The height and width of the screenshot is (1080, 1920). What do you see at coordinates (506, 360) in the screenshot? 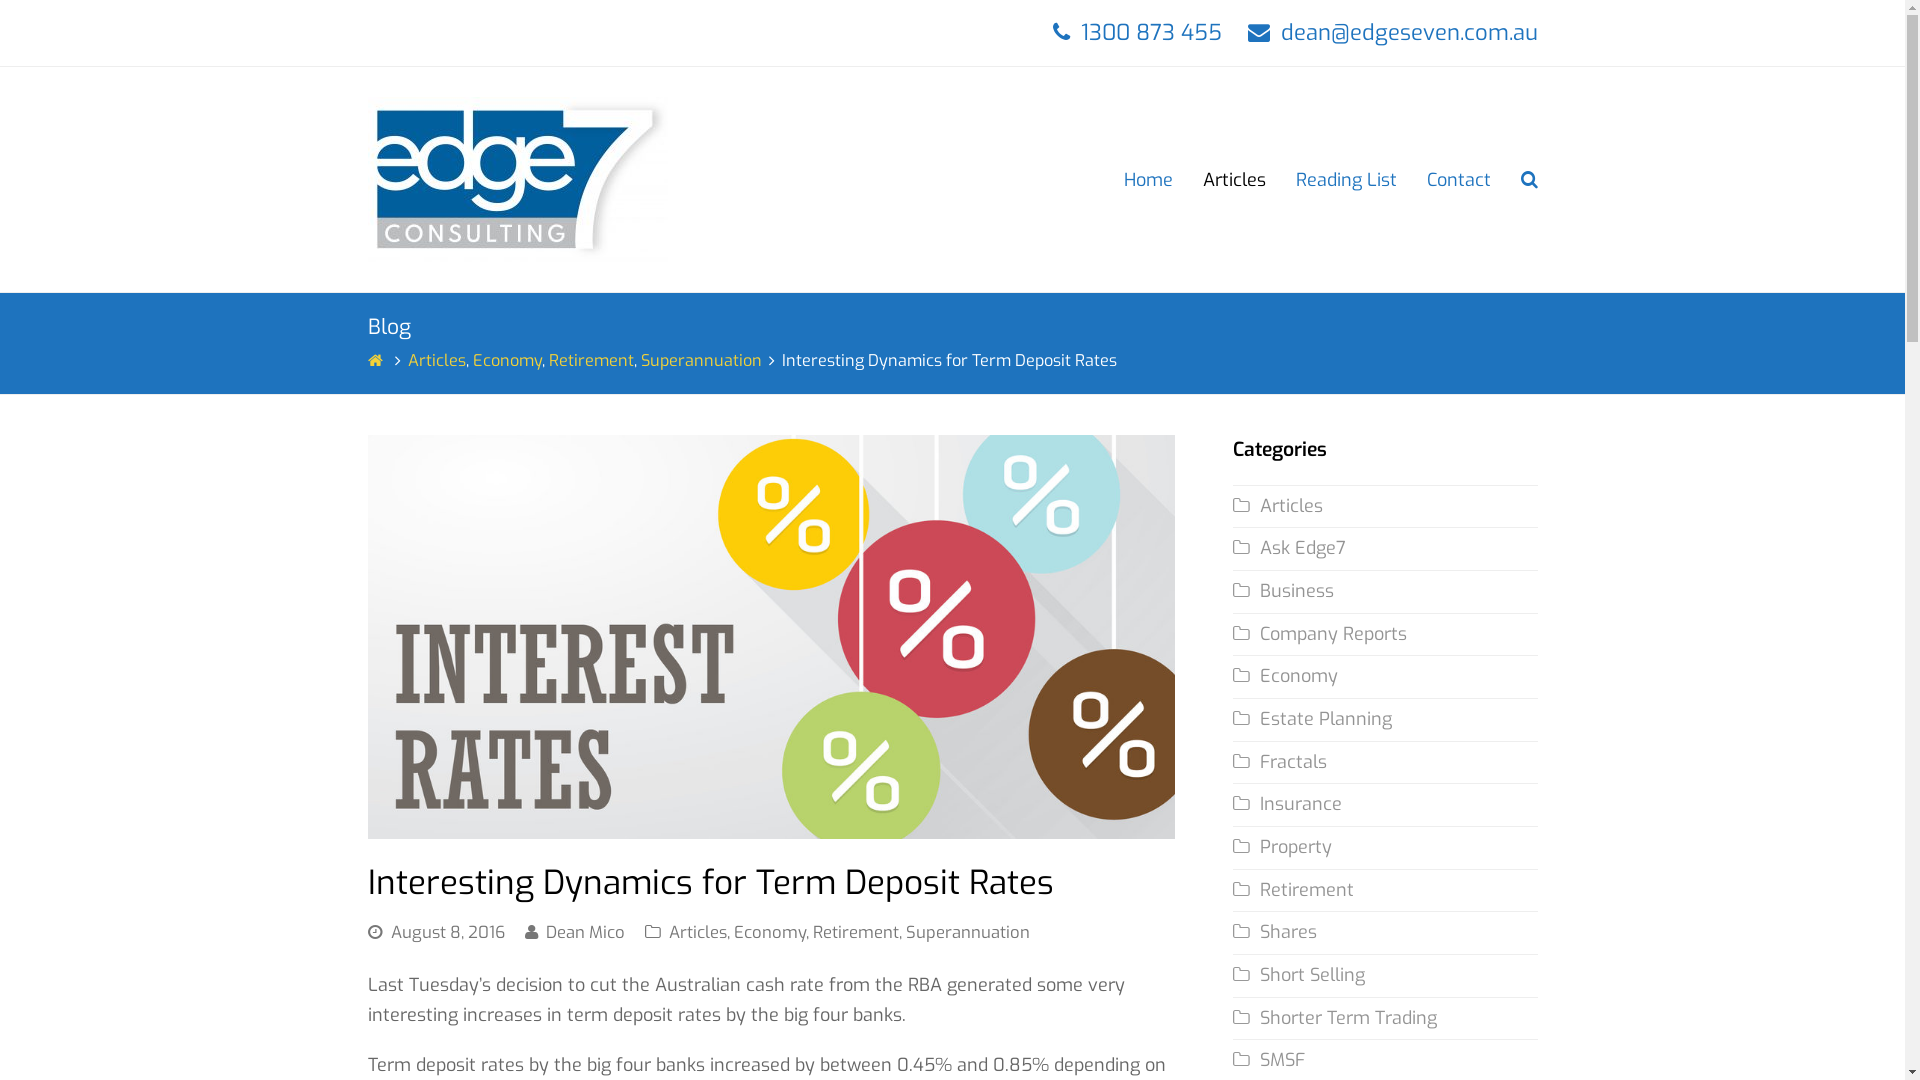
I see `Economy` at bounding box center [506, 360].